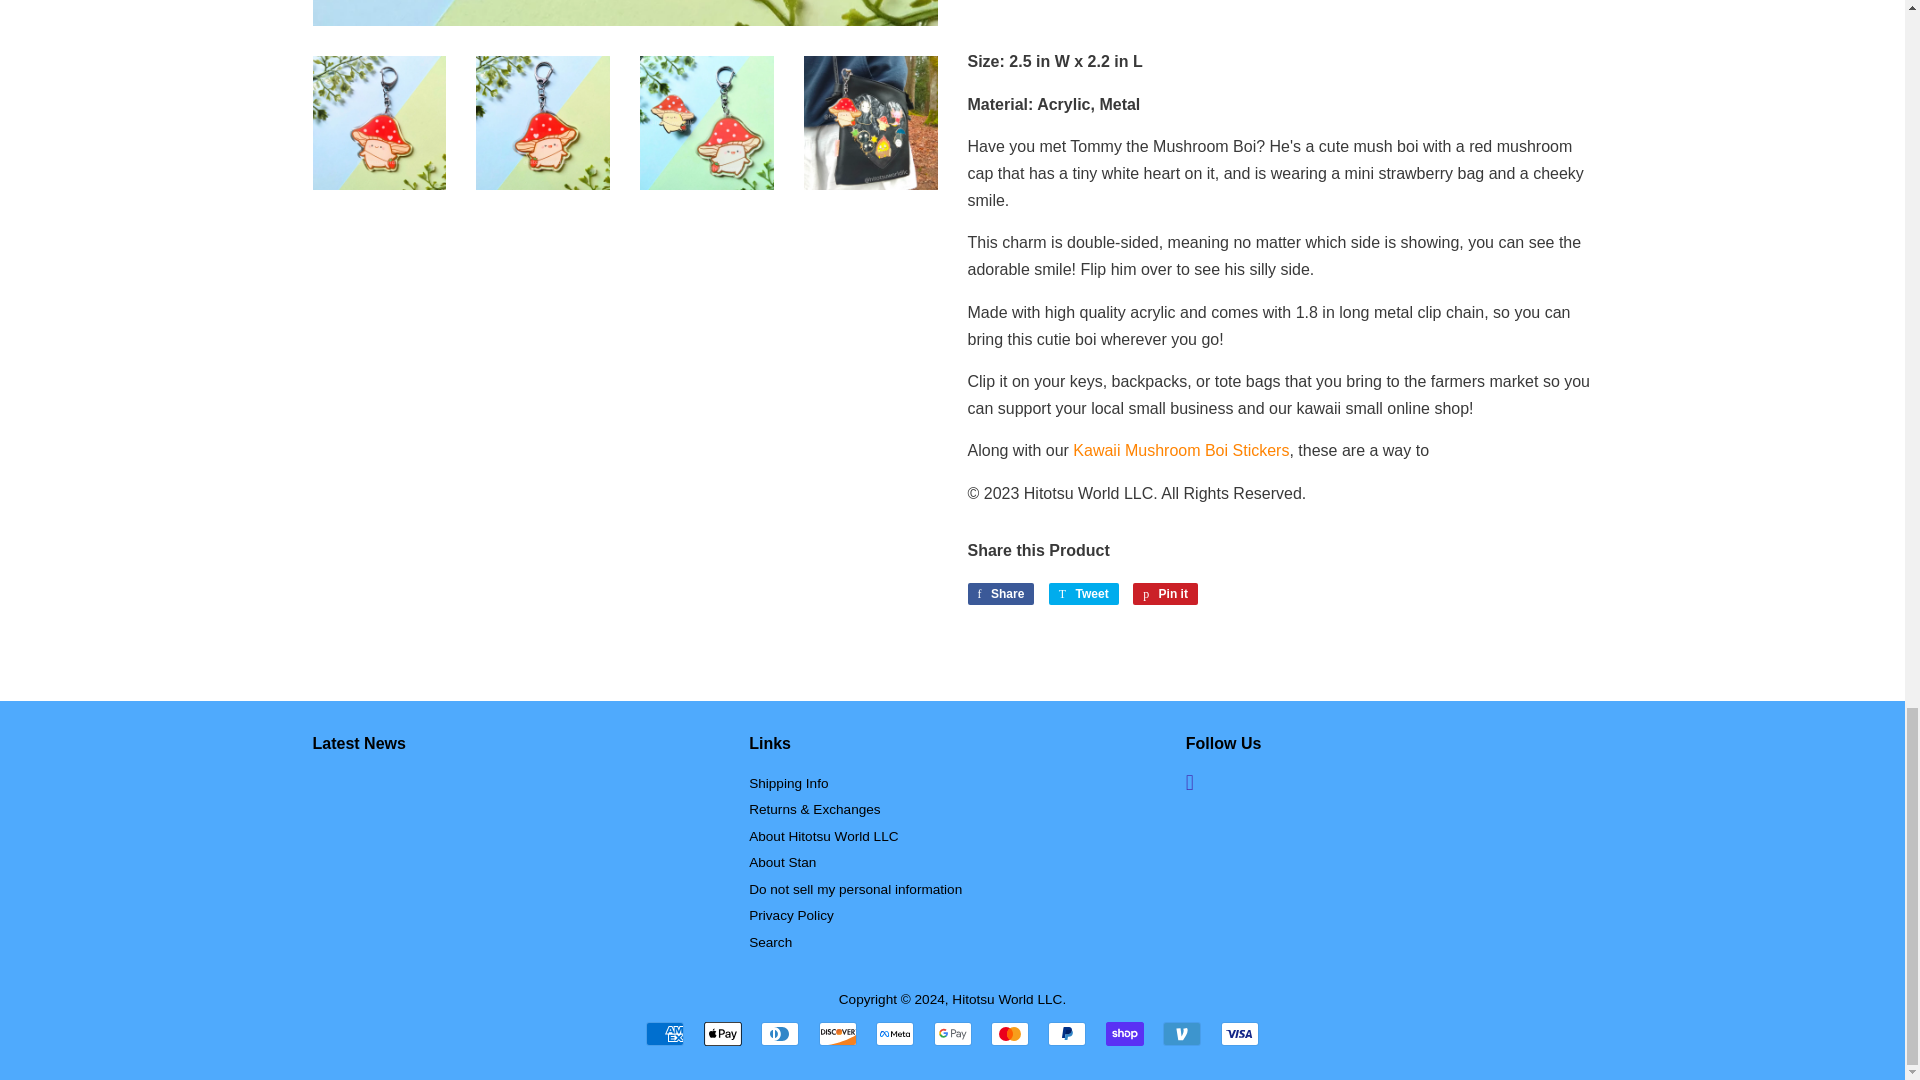  What do you see at coordinates (838, 1034) in the screenshot?
I see `Discover` at bounding box center [838, 1034].